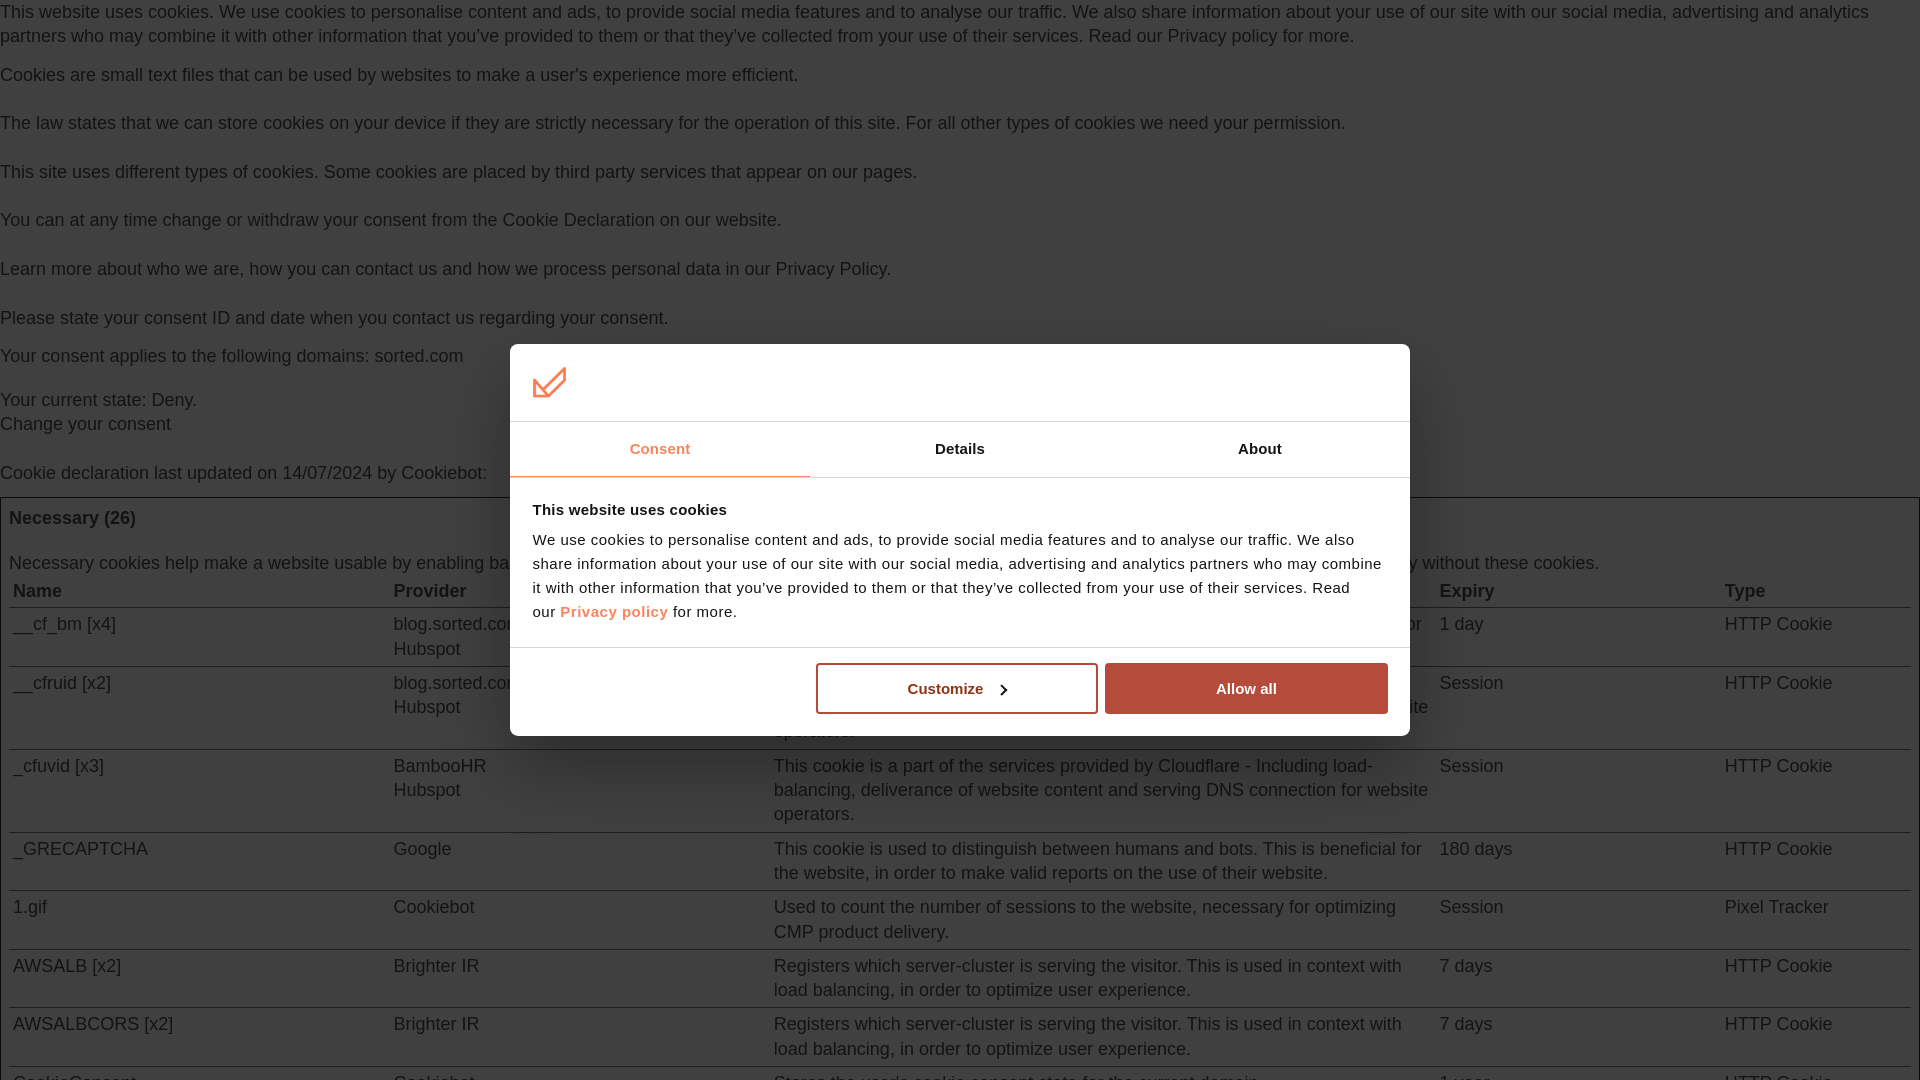 This screenshot has height=1080, width=1920. What do you see at coordinates (1222, 36) in the screenshot?
I see `Privacy policy` at bounding box center [1222, 36].